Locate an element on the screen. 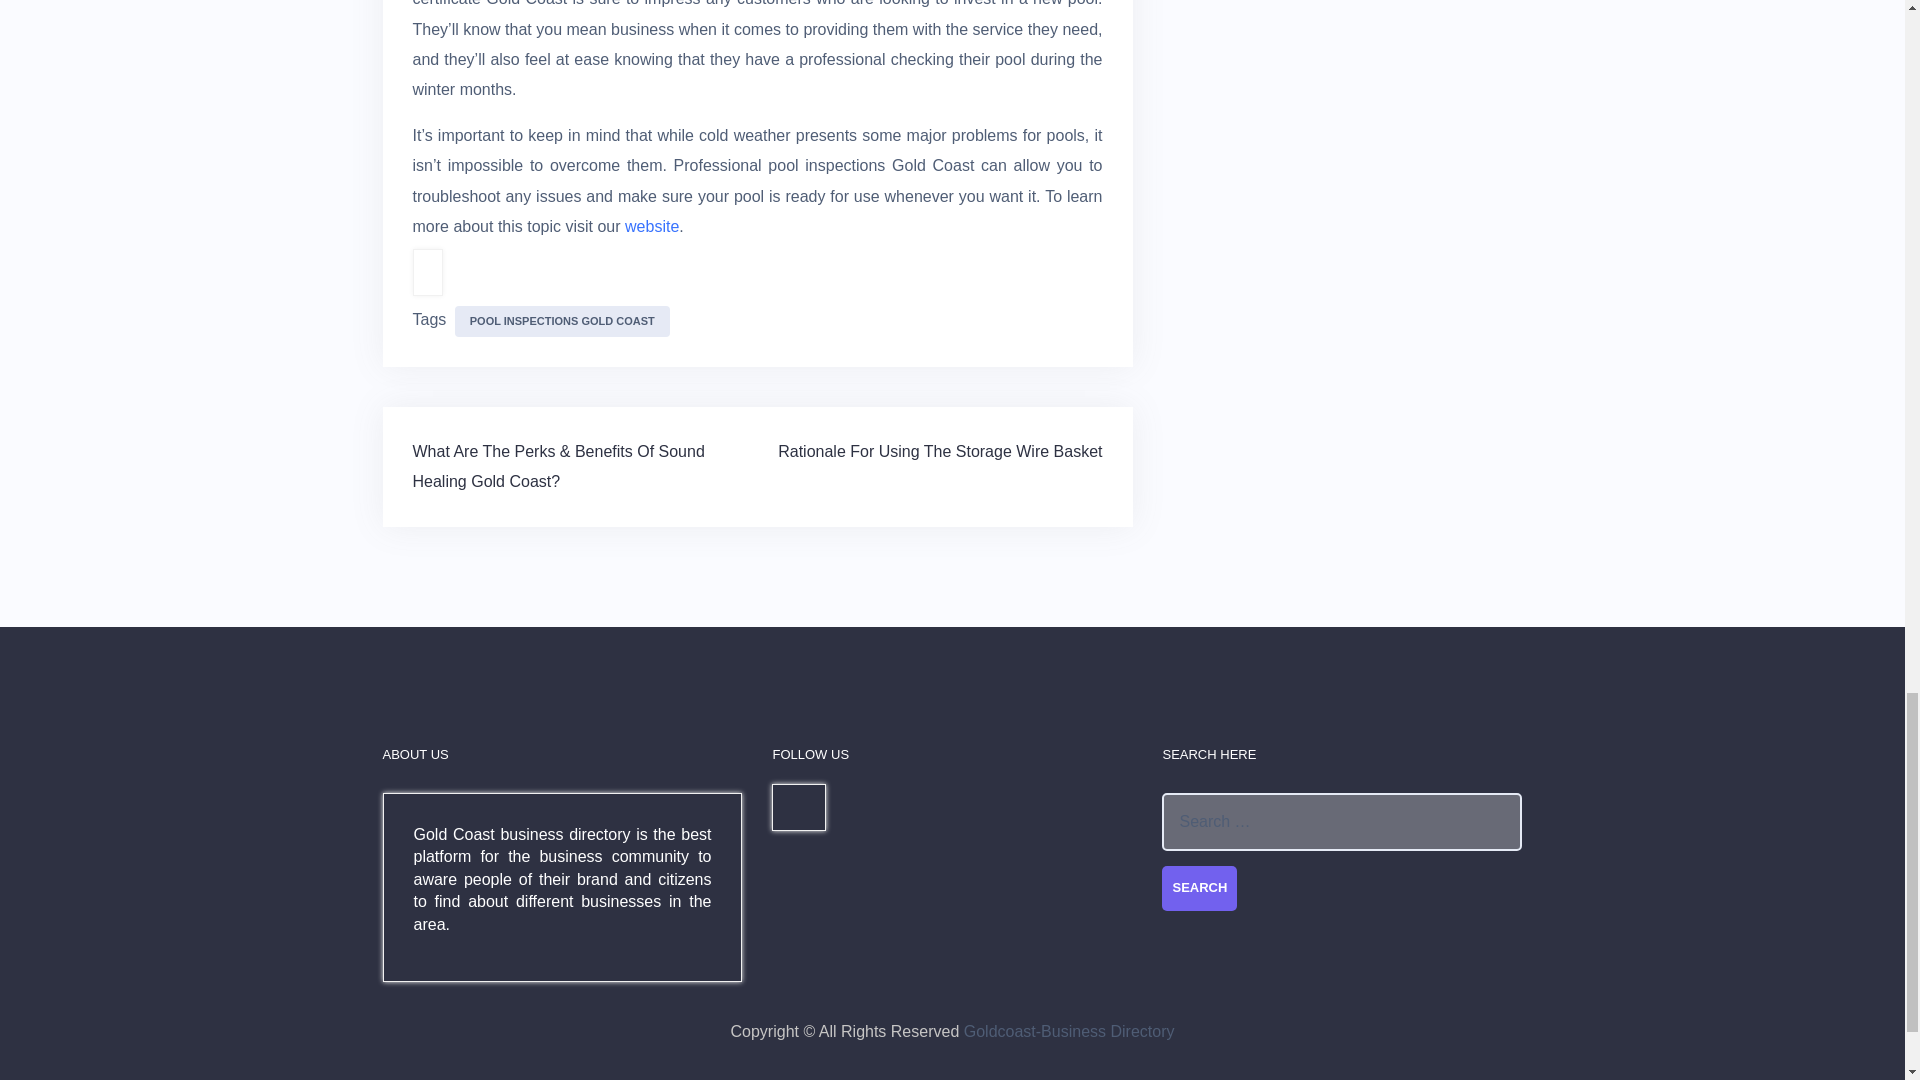 The height and width of the screenshot is (1080, 1920). Rationale For Using The Storage Wire Basket is located at coordinates (940, 451).